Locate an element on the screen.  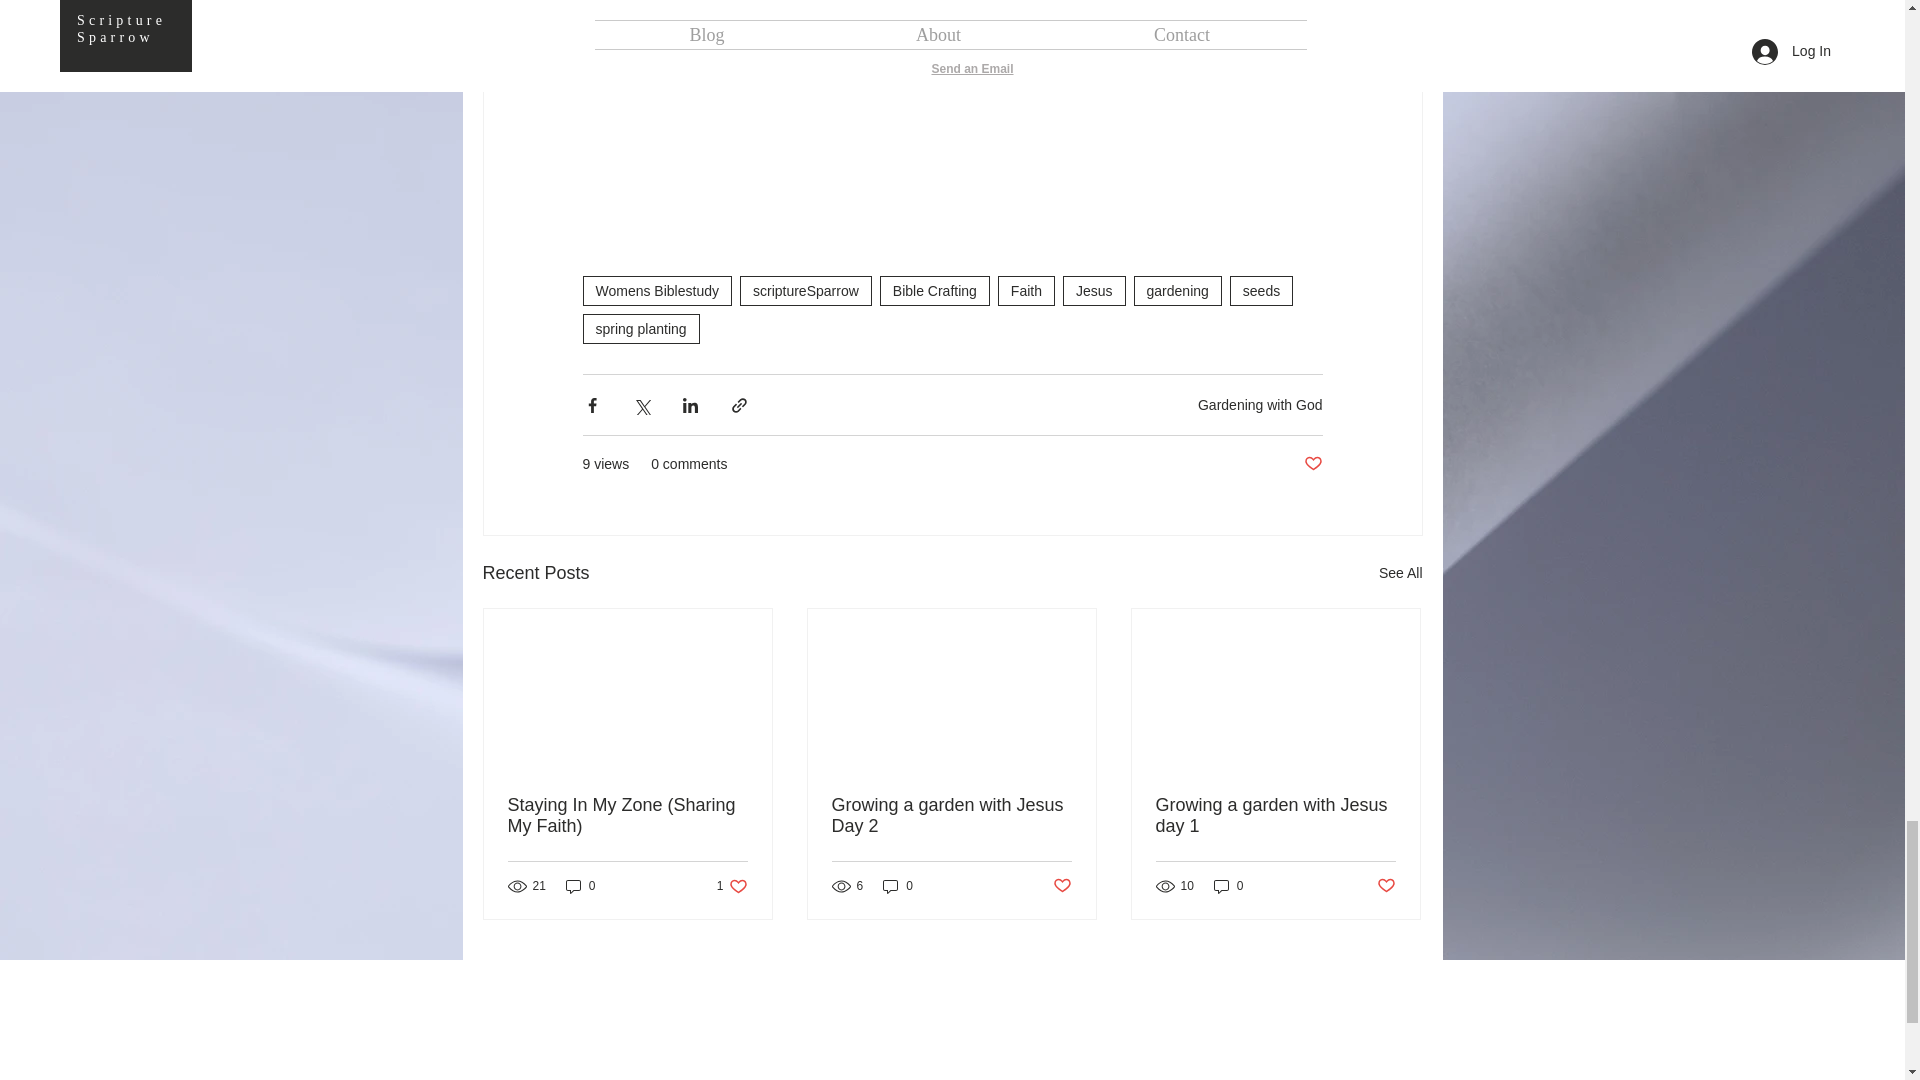
gardening is located at coordinates (1178, 290).